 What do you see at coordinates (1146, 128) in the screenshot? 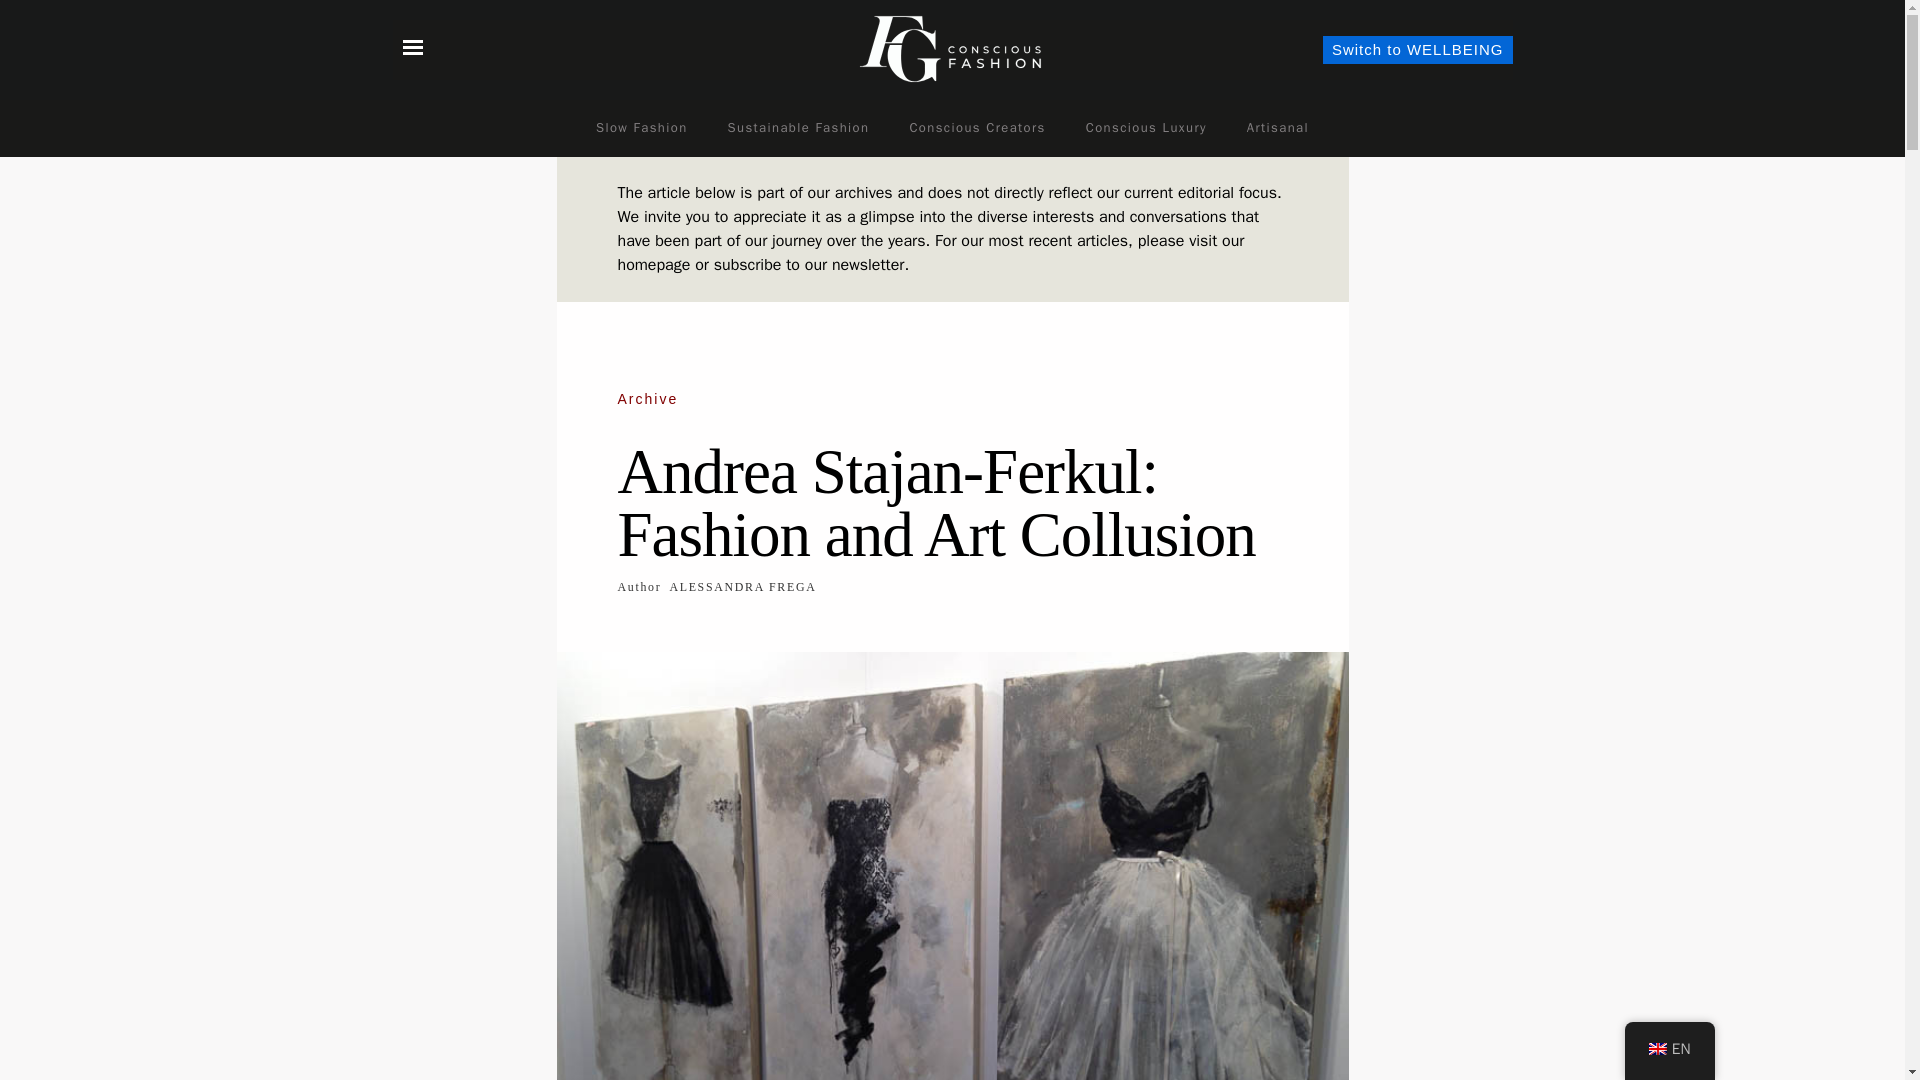
I see `Conscious Luxury` at bounding box center [1146, 128].